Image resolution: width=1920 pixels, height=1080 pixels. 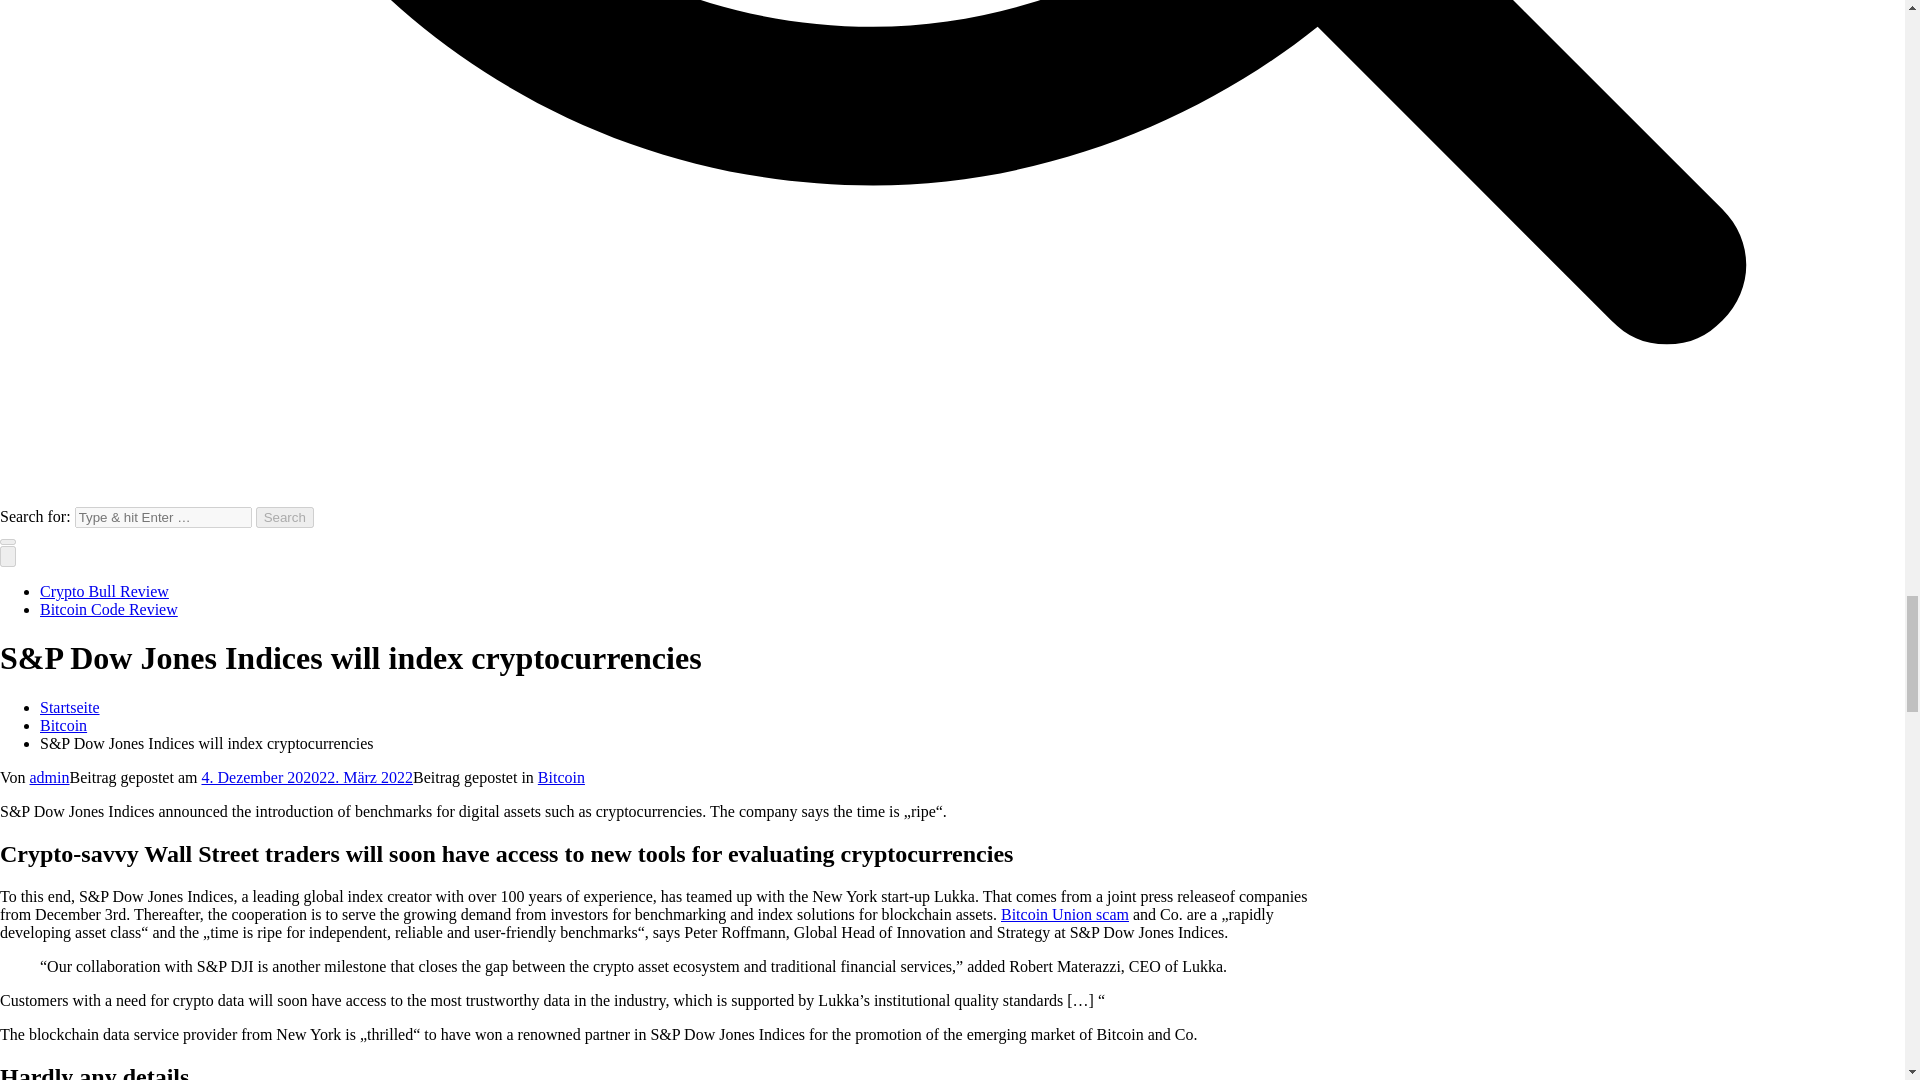 I want to click on Bitcoin, so click(x=561, y=777).